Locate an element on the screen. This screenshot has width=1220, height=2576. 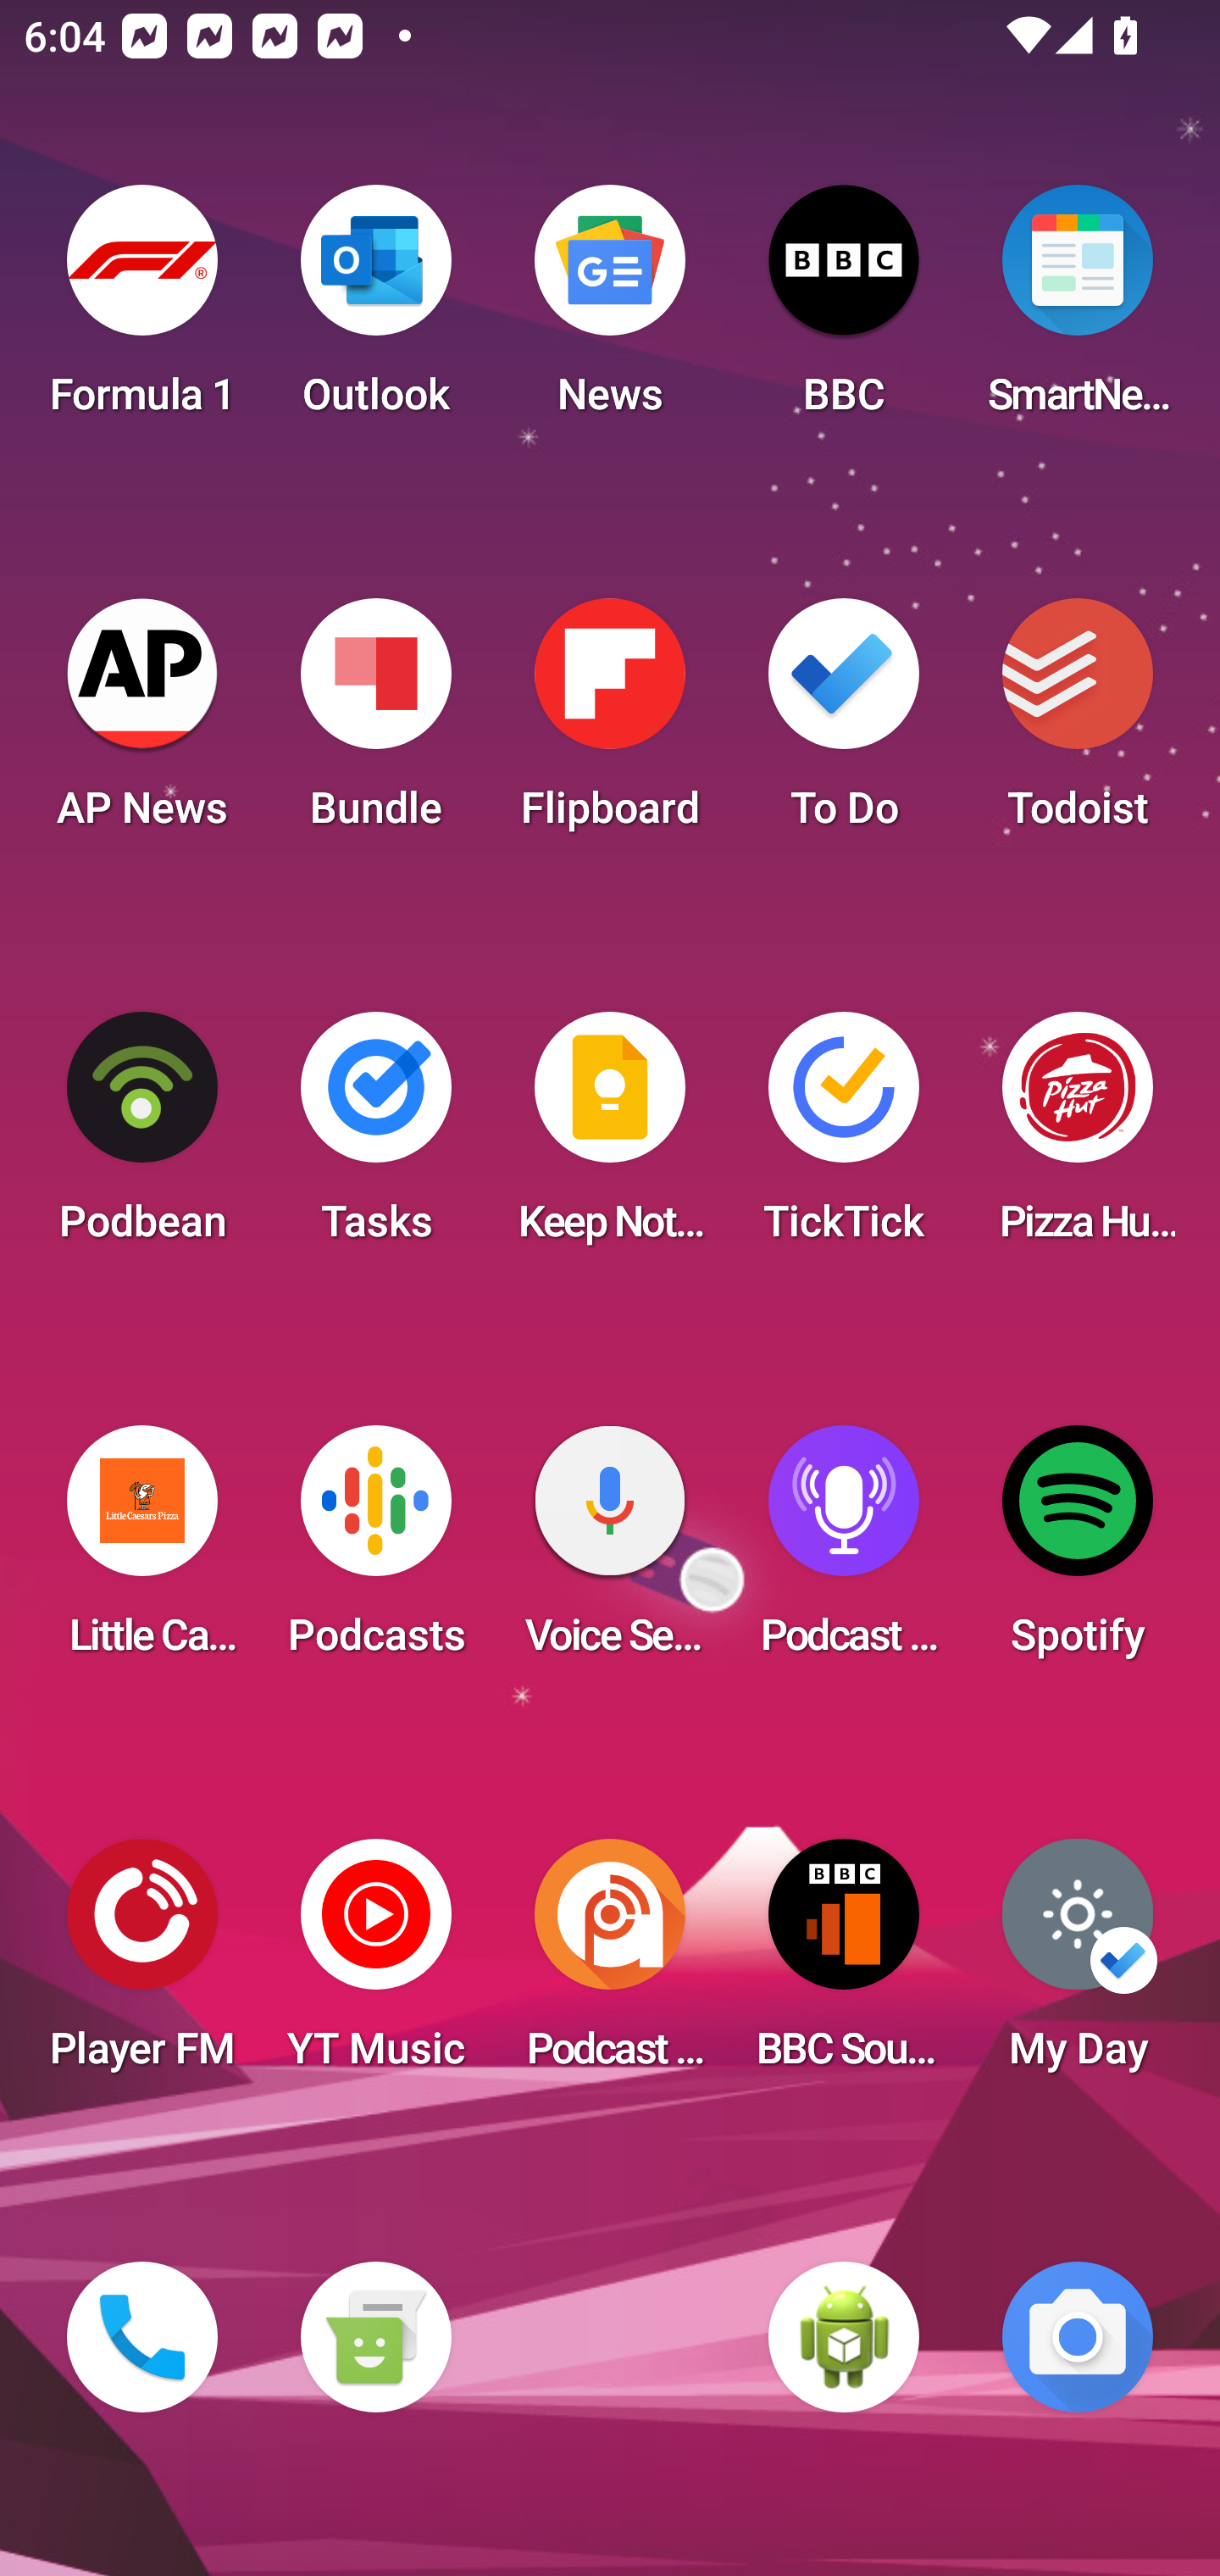
News is located at coordinates (610, 310).